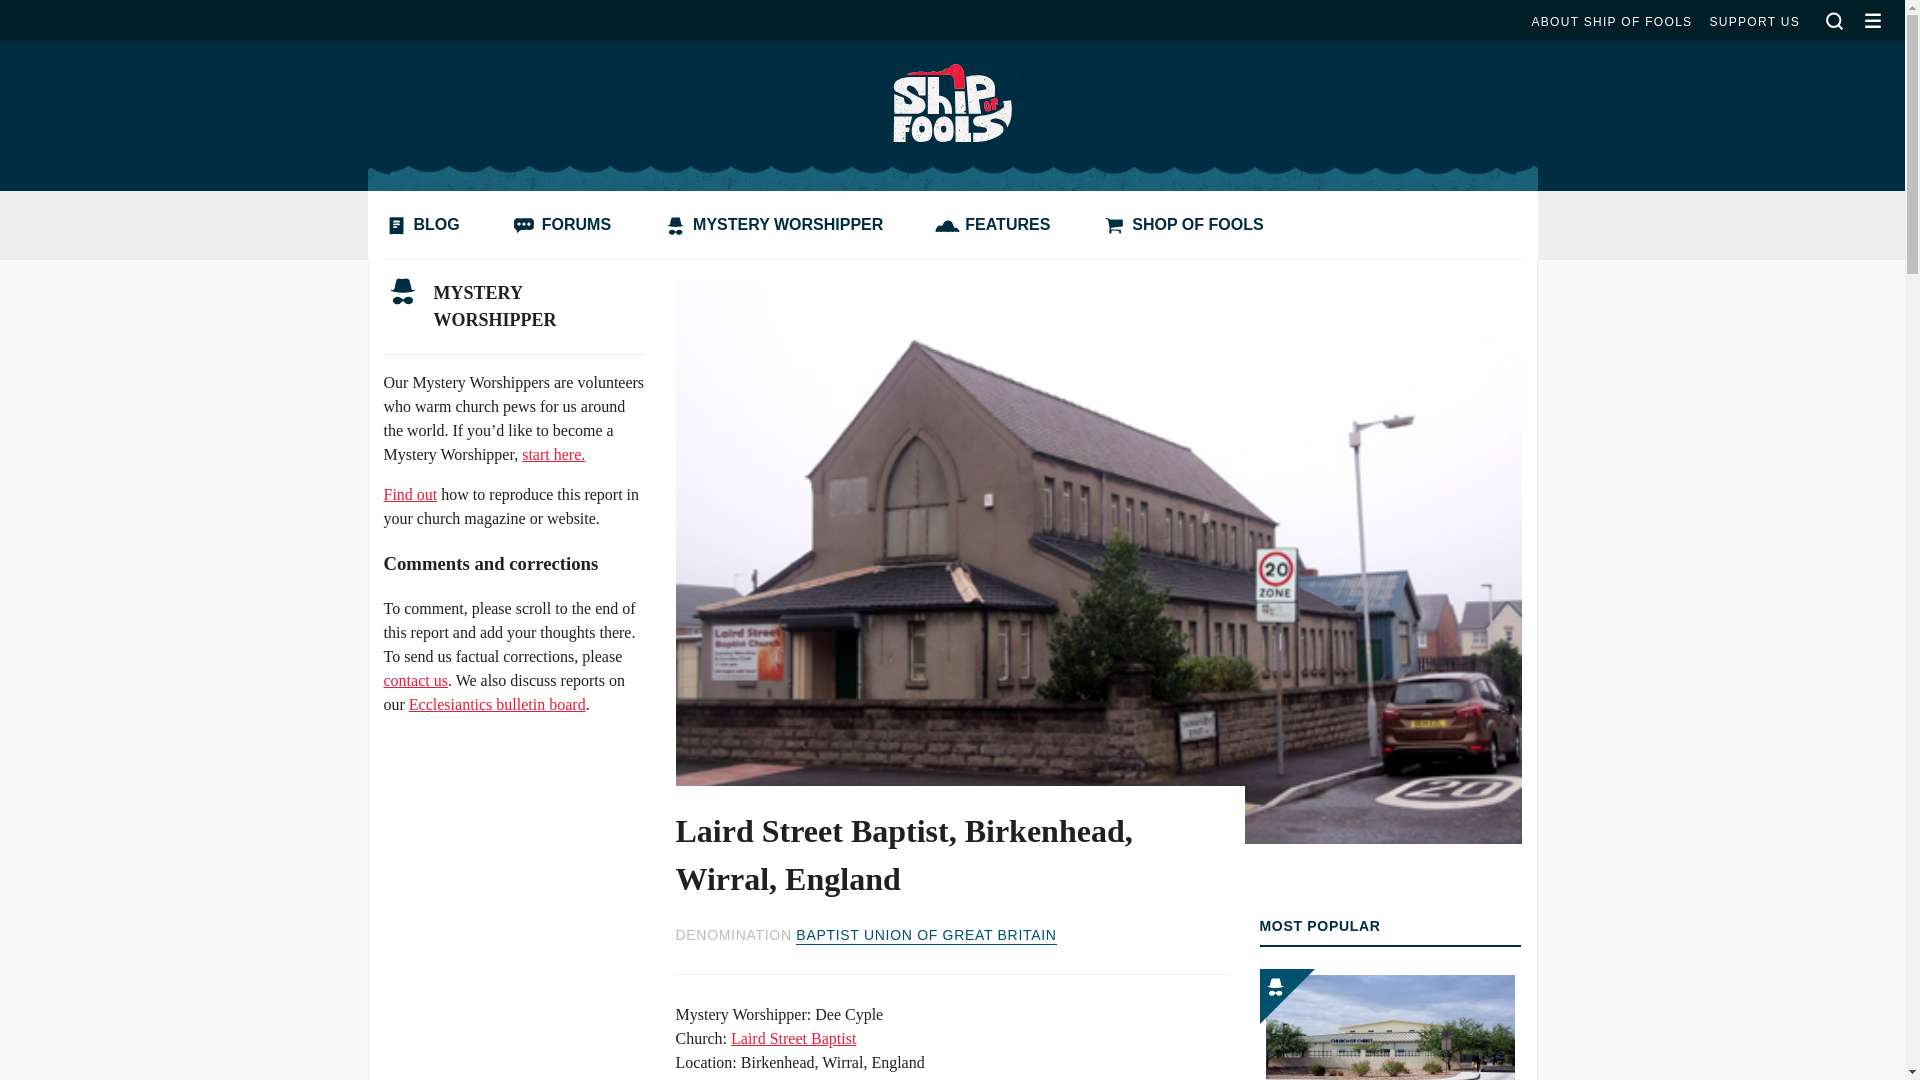  Describe the element at coordinates (1187, 225) in the screenshot. I see `SHOP OF FOOLS` at that location.